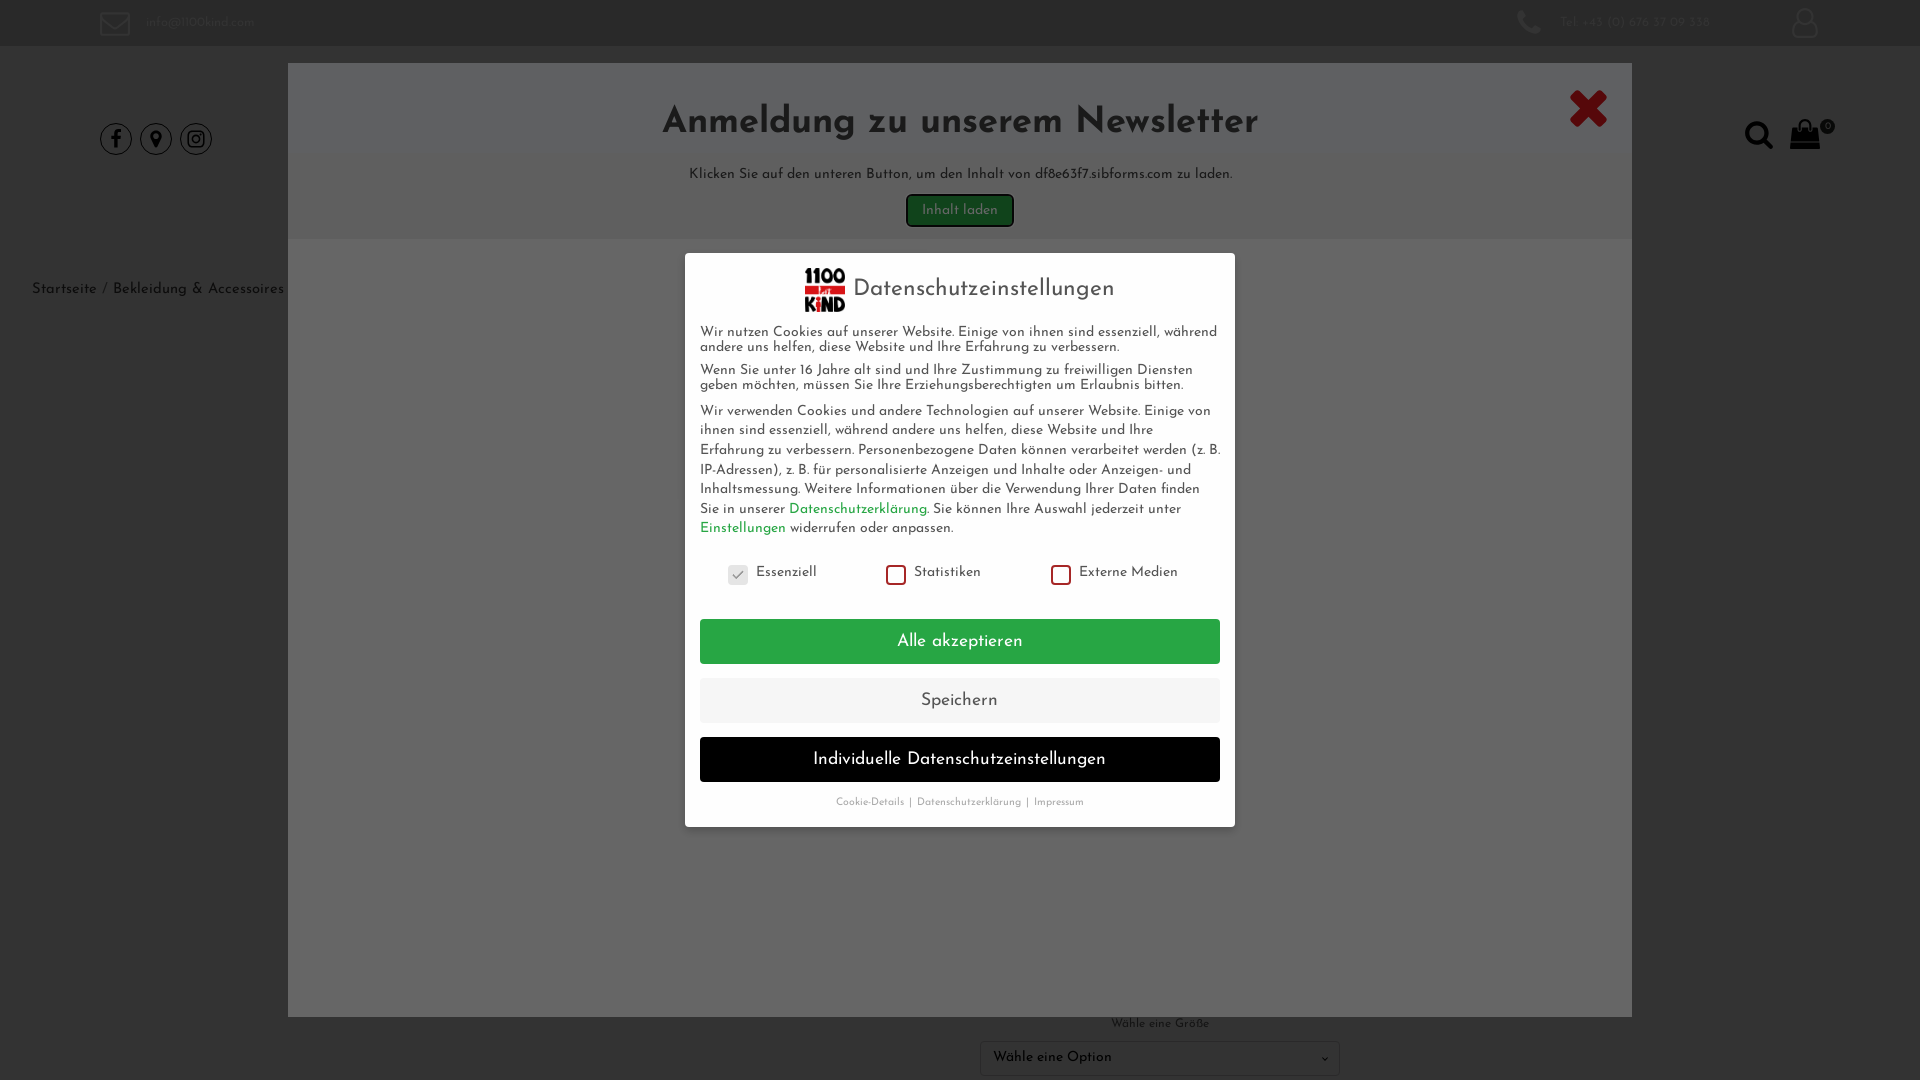  Describe the element at coordinates (198, 290) in the screenshot. I see `Bekleidung & Accessoires` at that location.